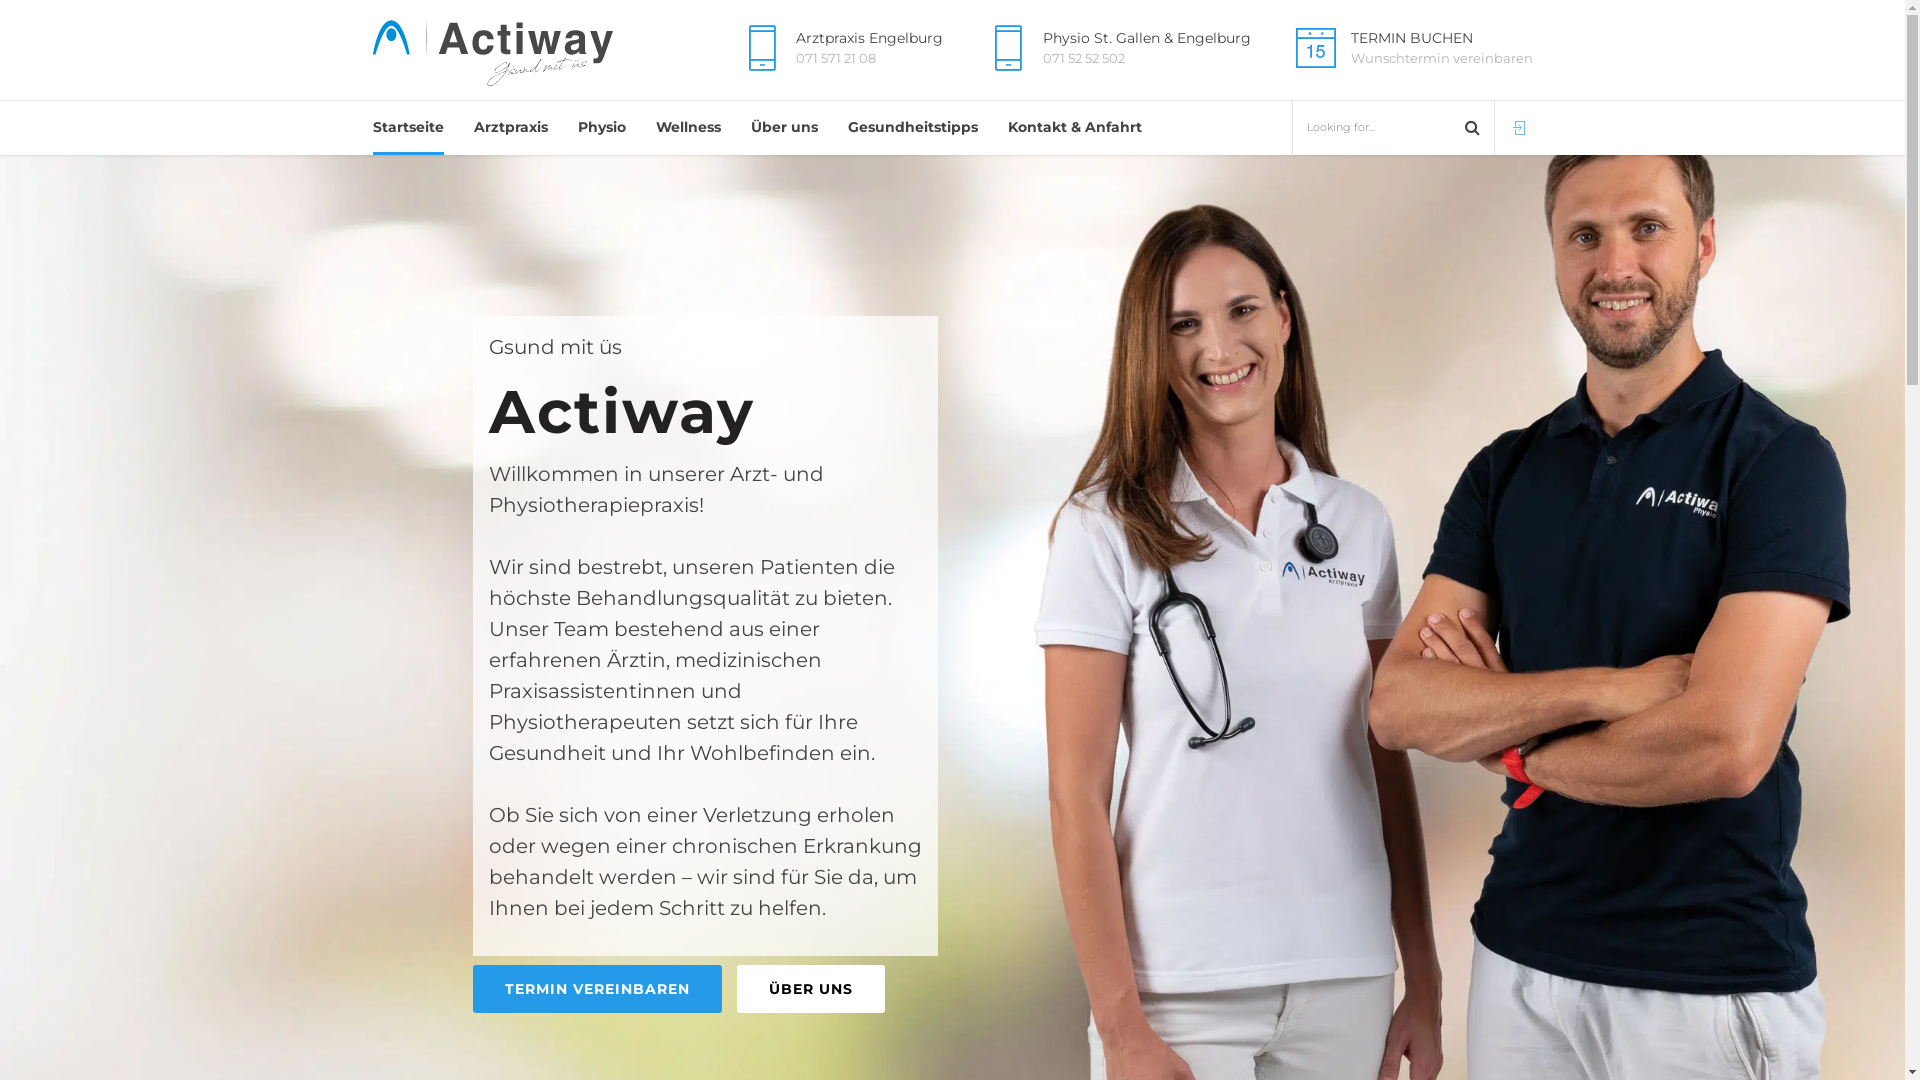 The height and width of the screenshot is (1080, 1920). I want to click on Arztpraxis, so click(511, 128).